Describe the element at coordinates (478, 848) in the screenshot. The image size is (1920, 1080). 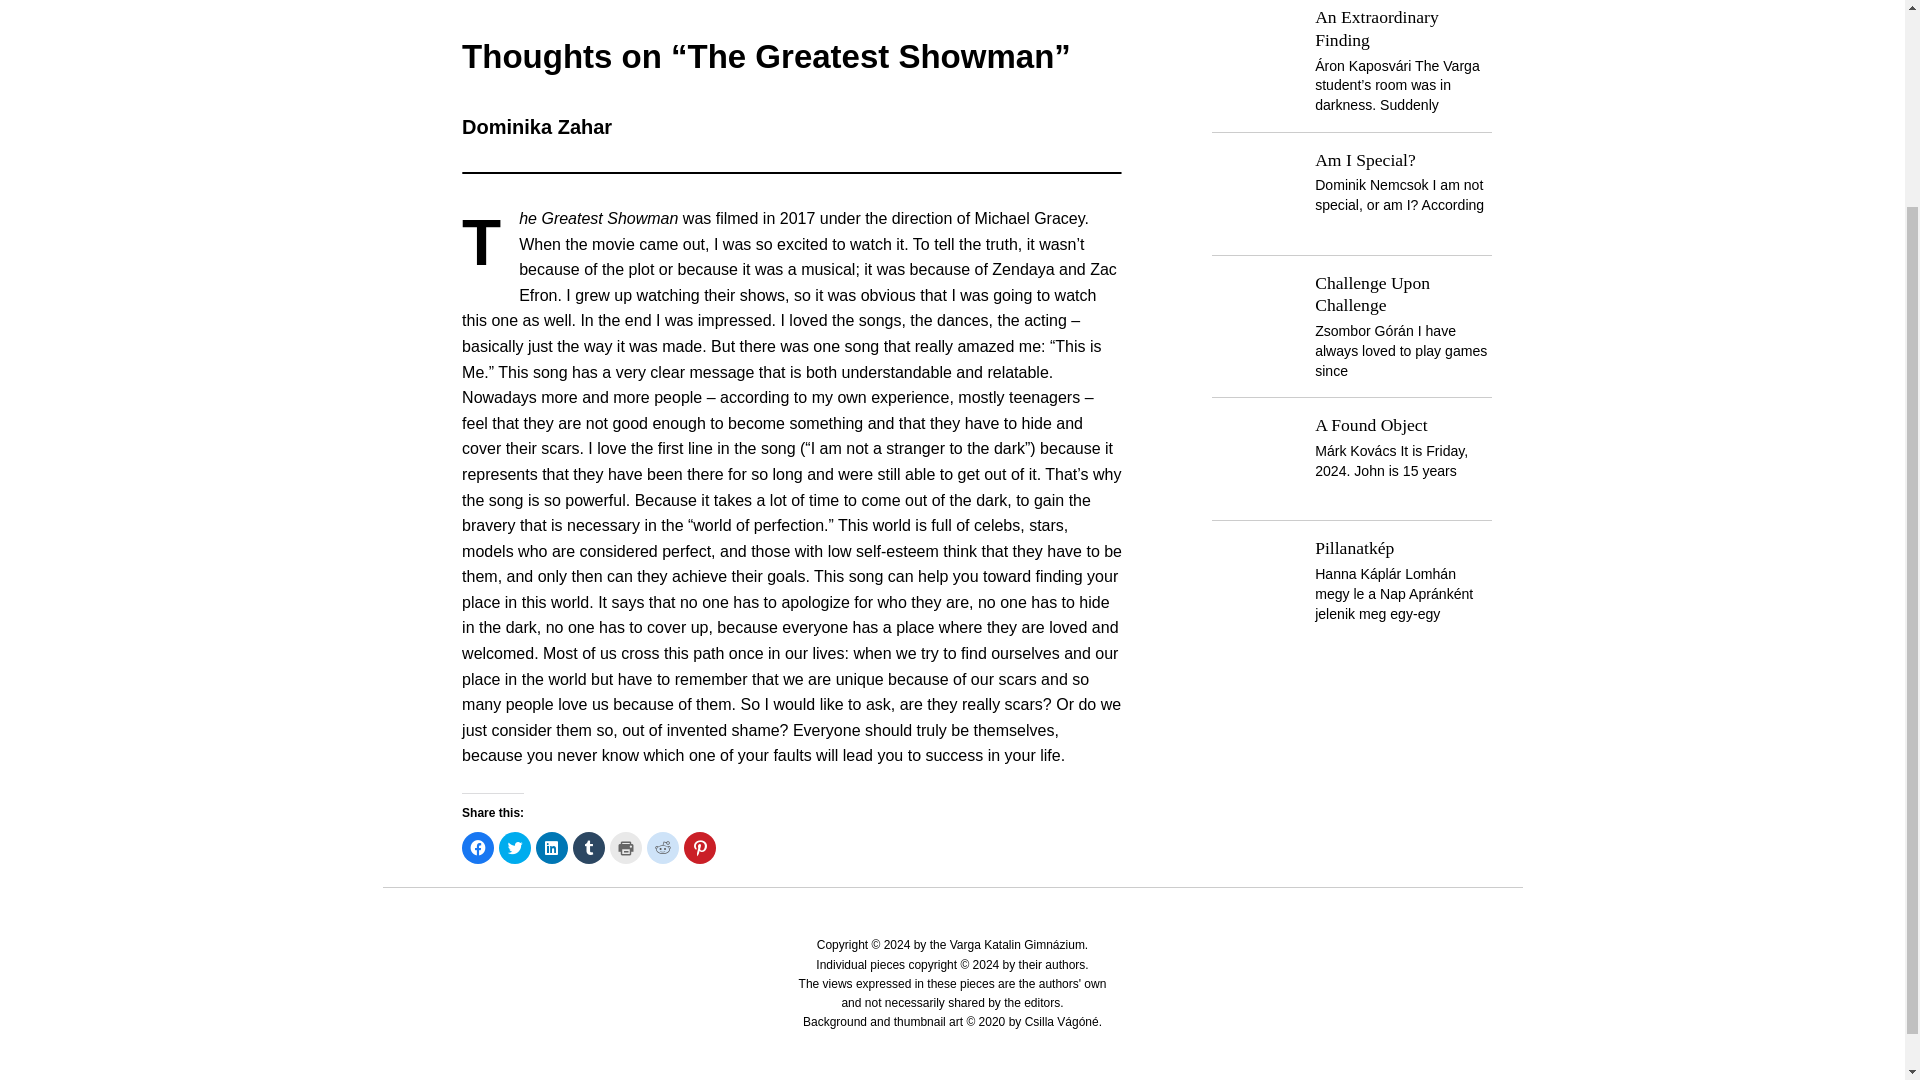
I see `Click to share on Facebook` at that location.